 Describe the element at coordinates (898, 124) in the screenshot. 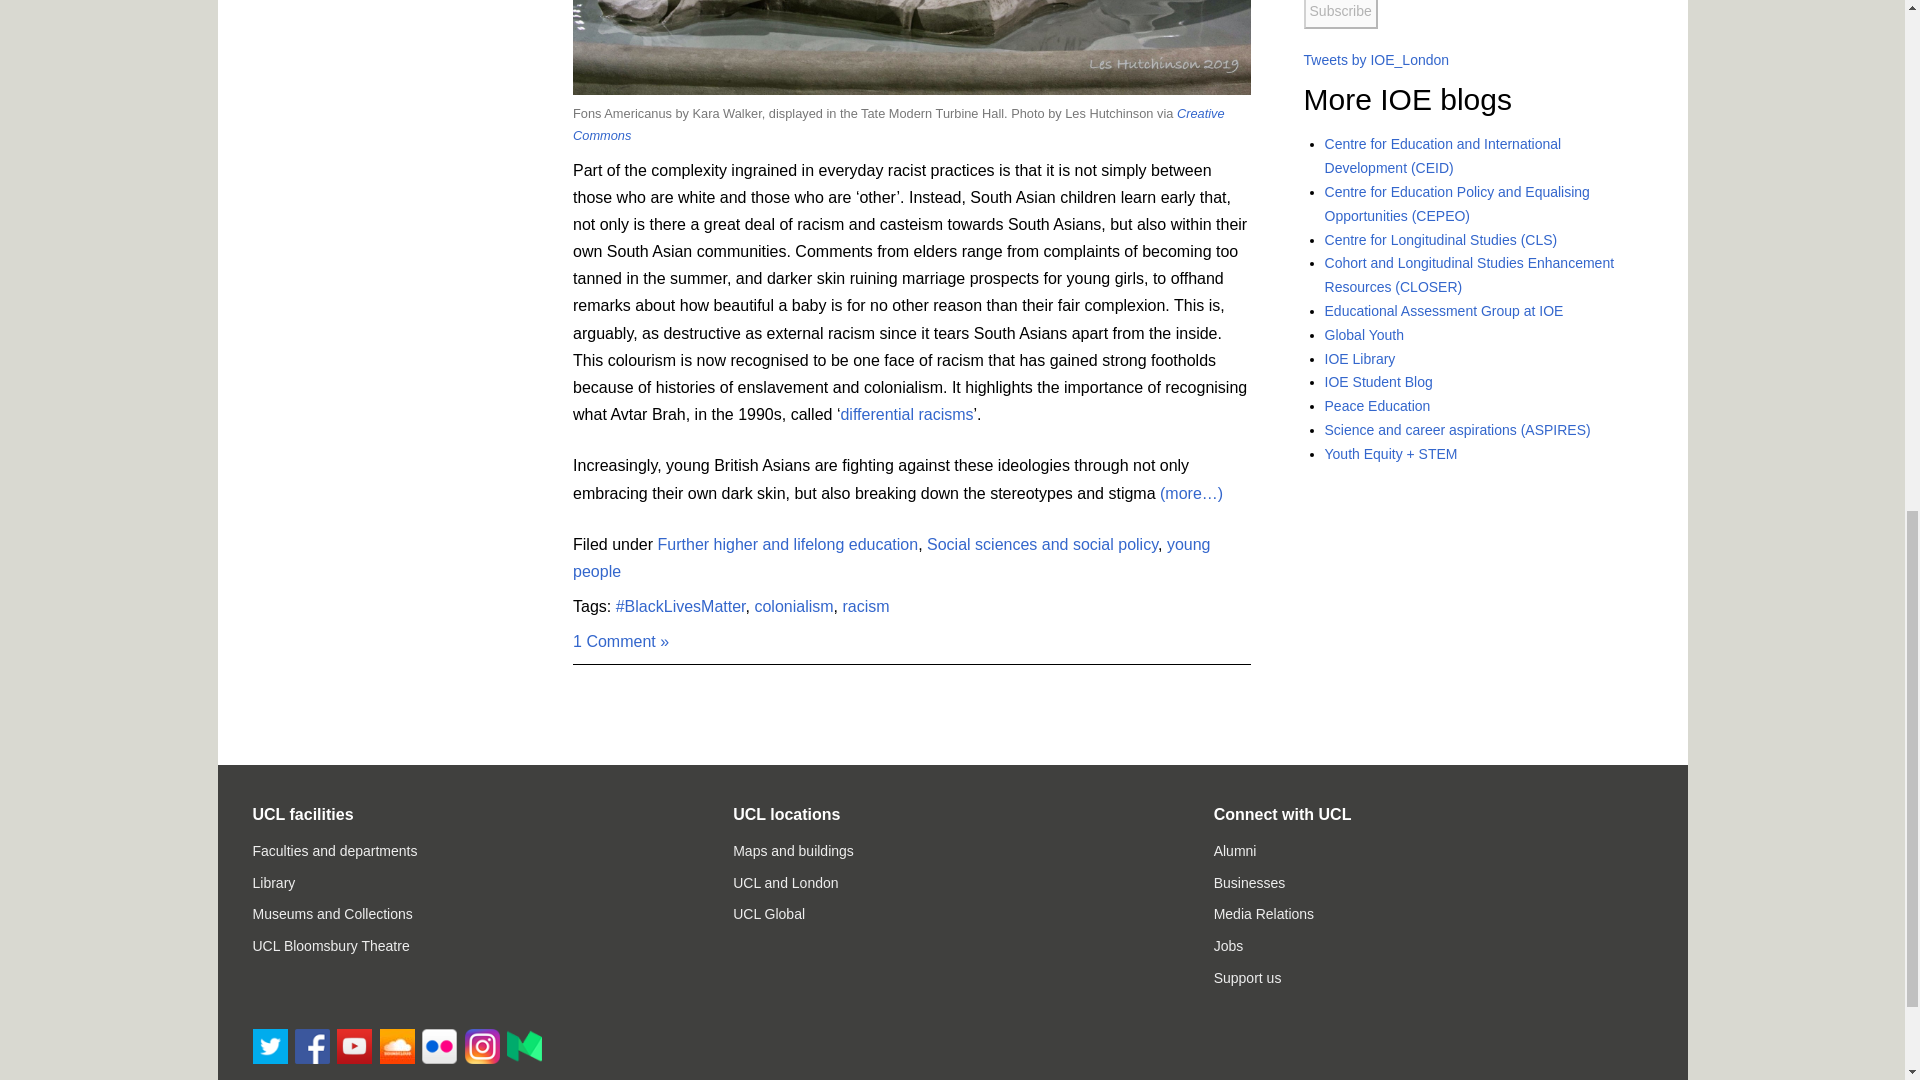

I see `Creative Commons` at that location.